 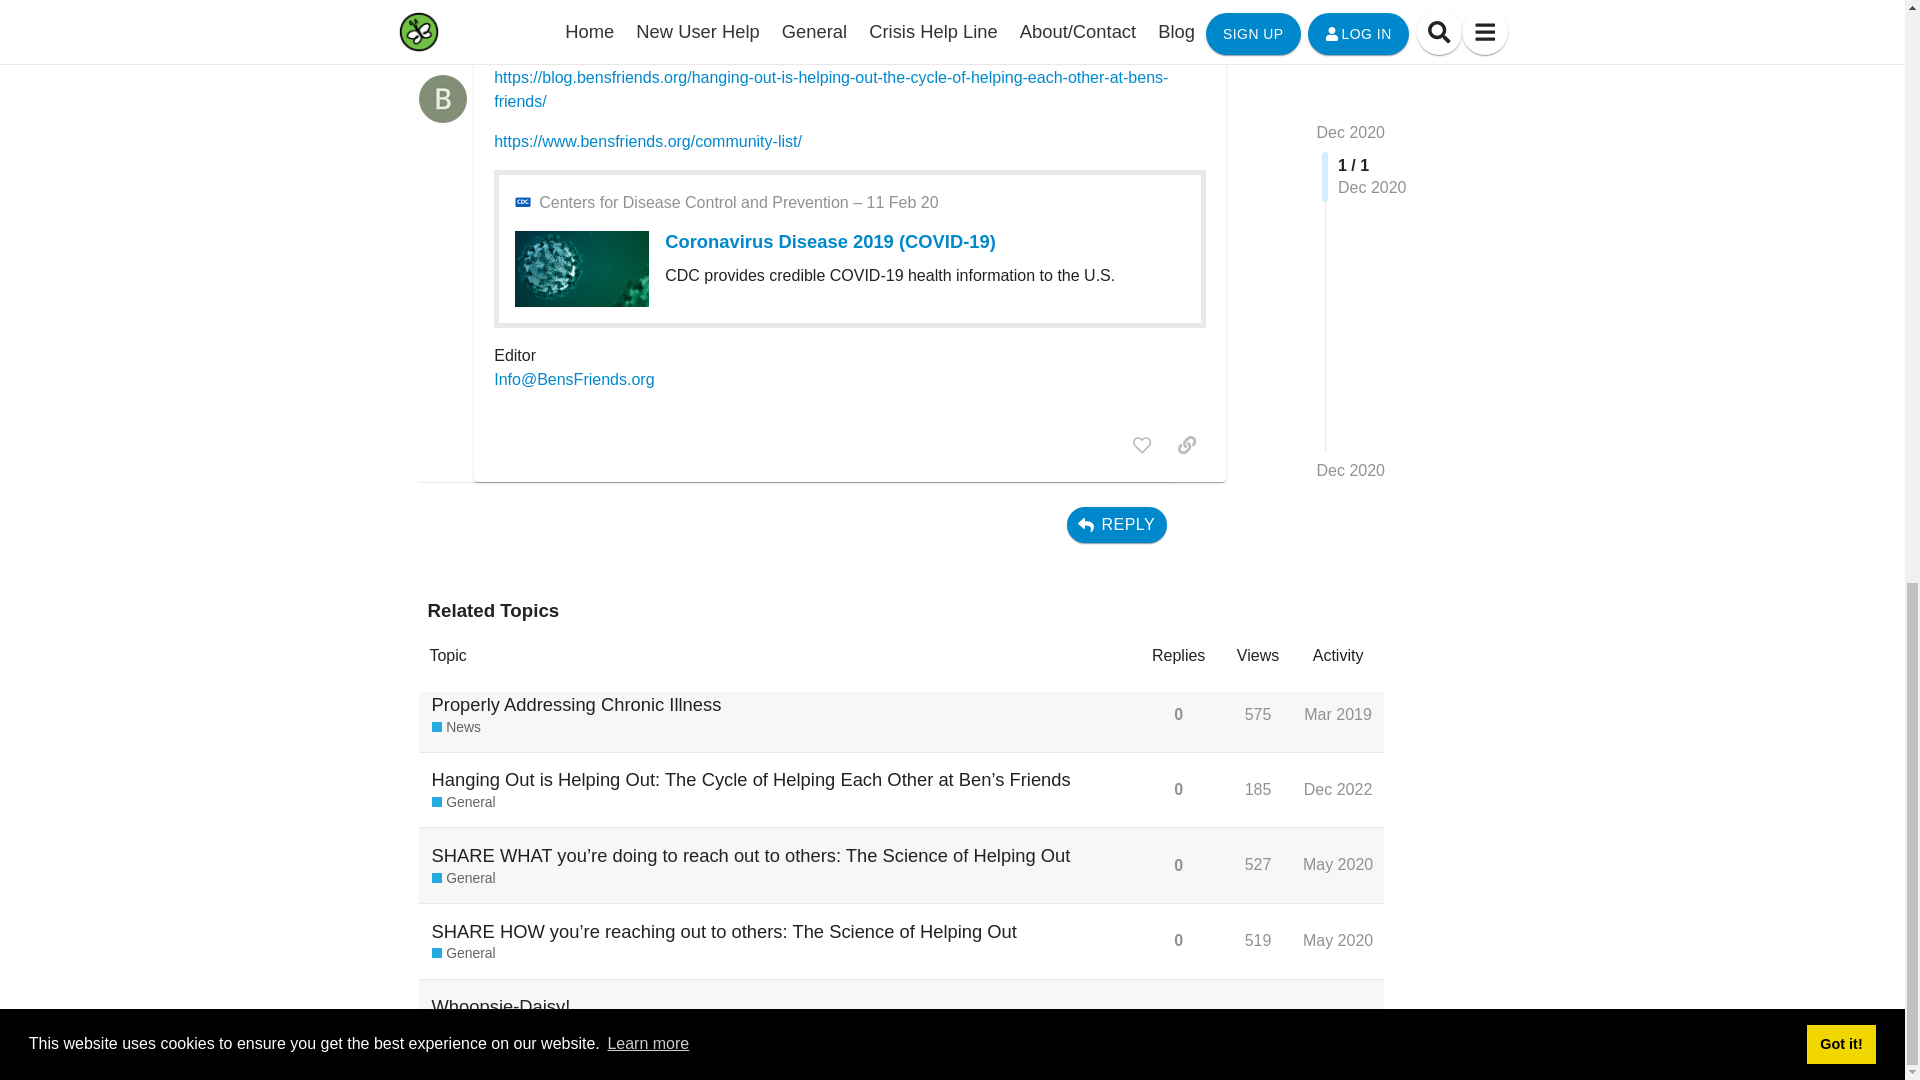 What do you see at coordinates (576, 704) in the screenshot?
I see `Properly Addressing Chronic Illness` at bounding box center [576, 704].